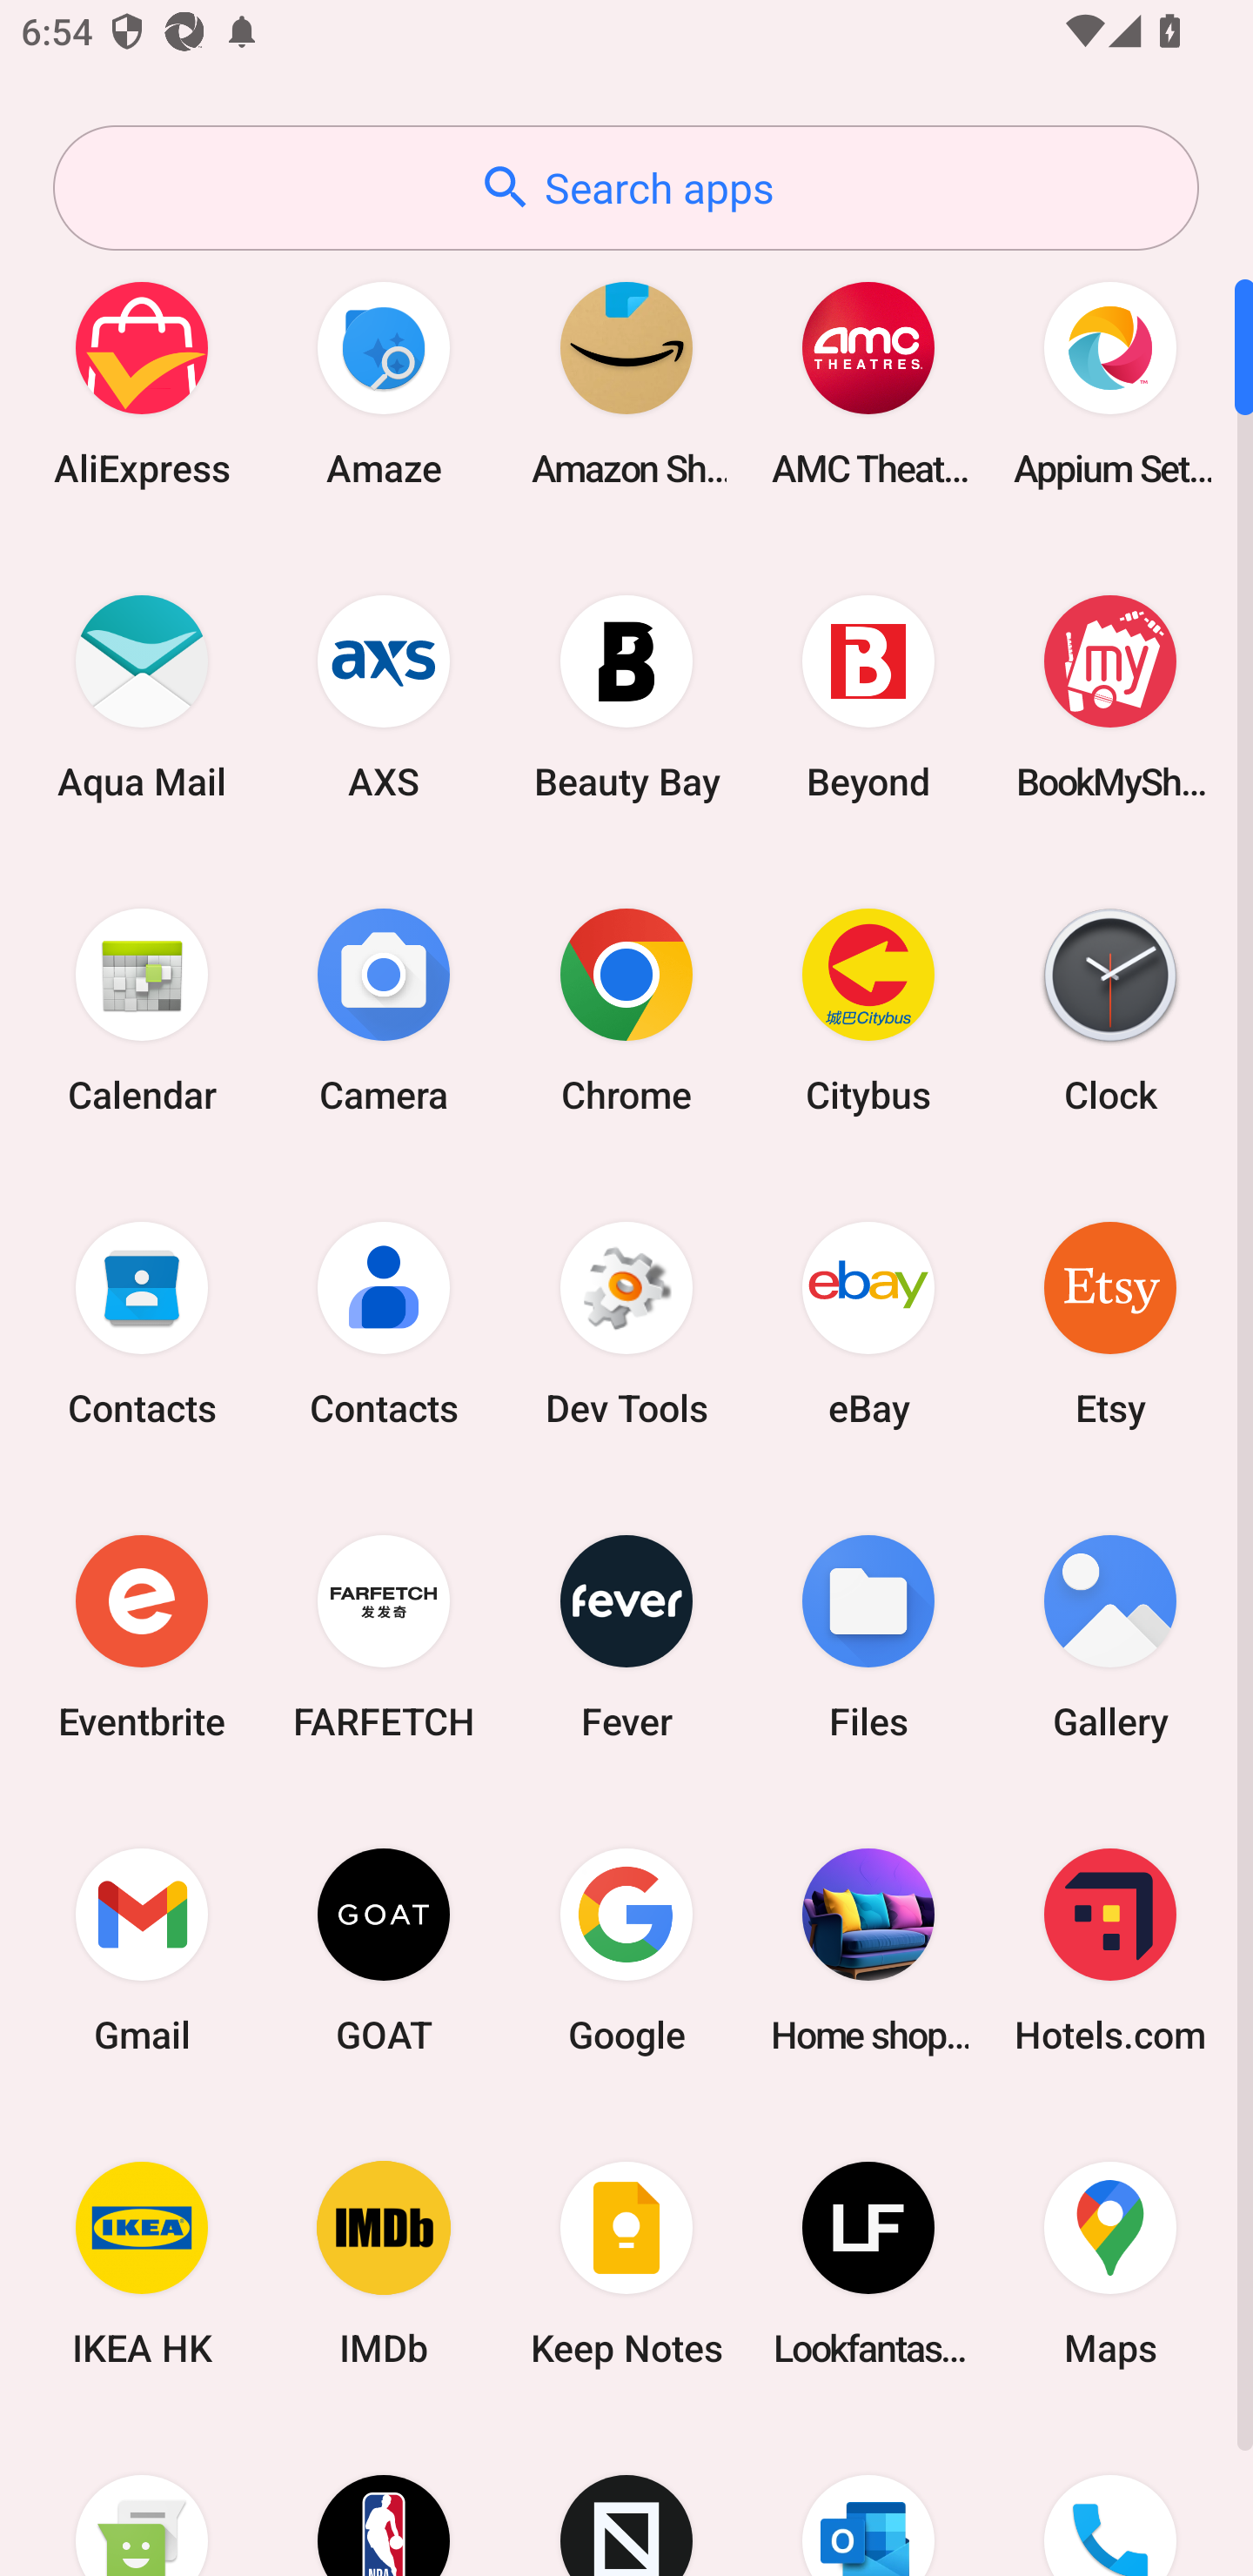 The height and width of the screenshot is (2576, 1253). What do you see at coordinates (142, 1949) in the screenshot?
I see `Gmail` at bounding box center [142, 1949].